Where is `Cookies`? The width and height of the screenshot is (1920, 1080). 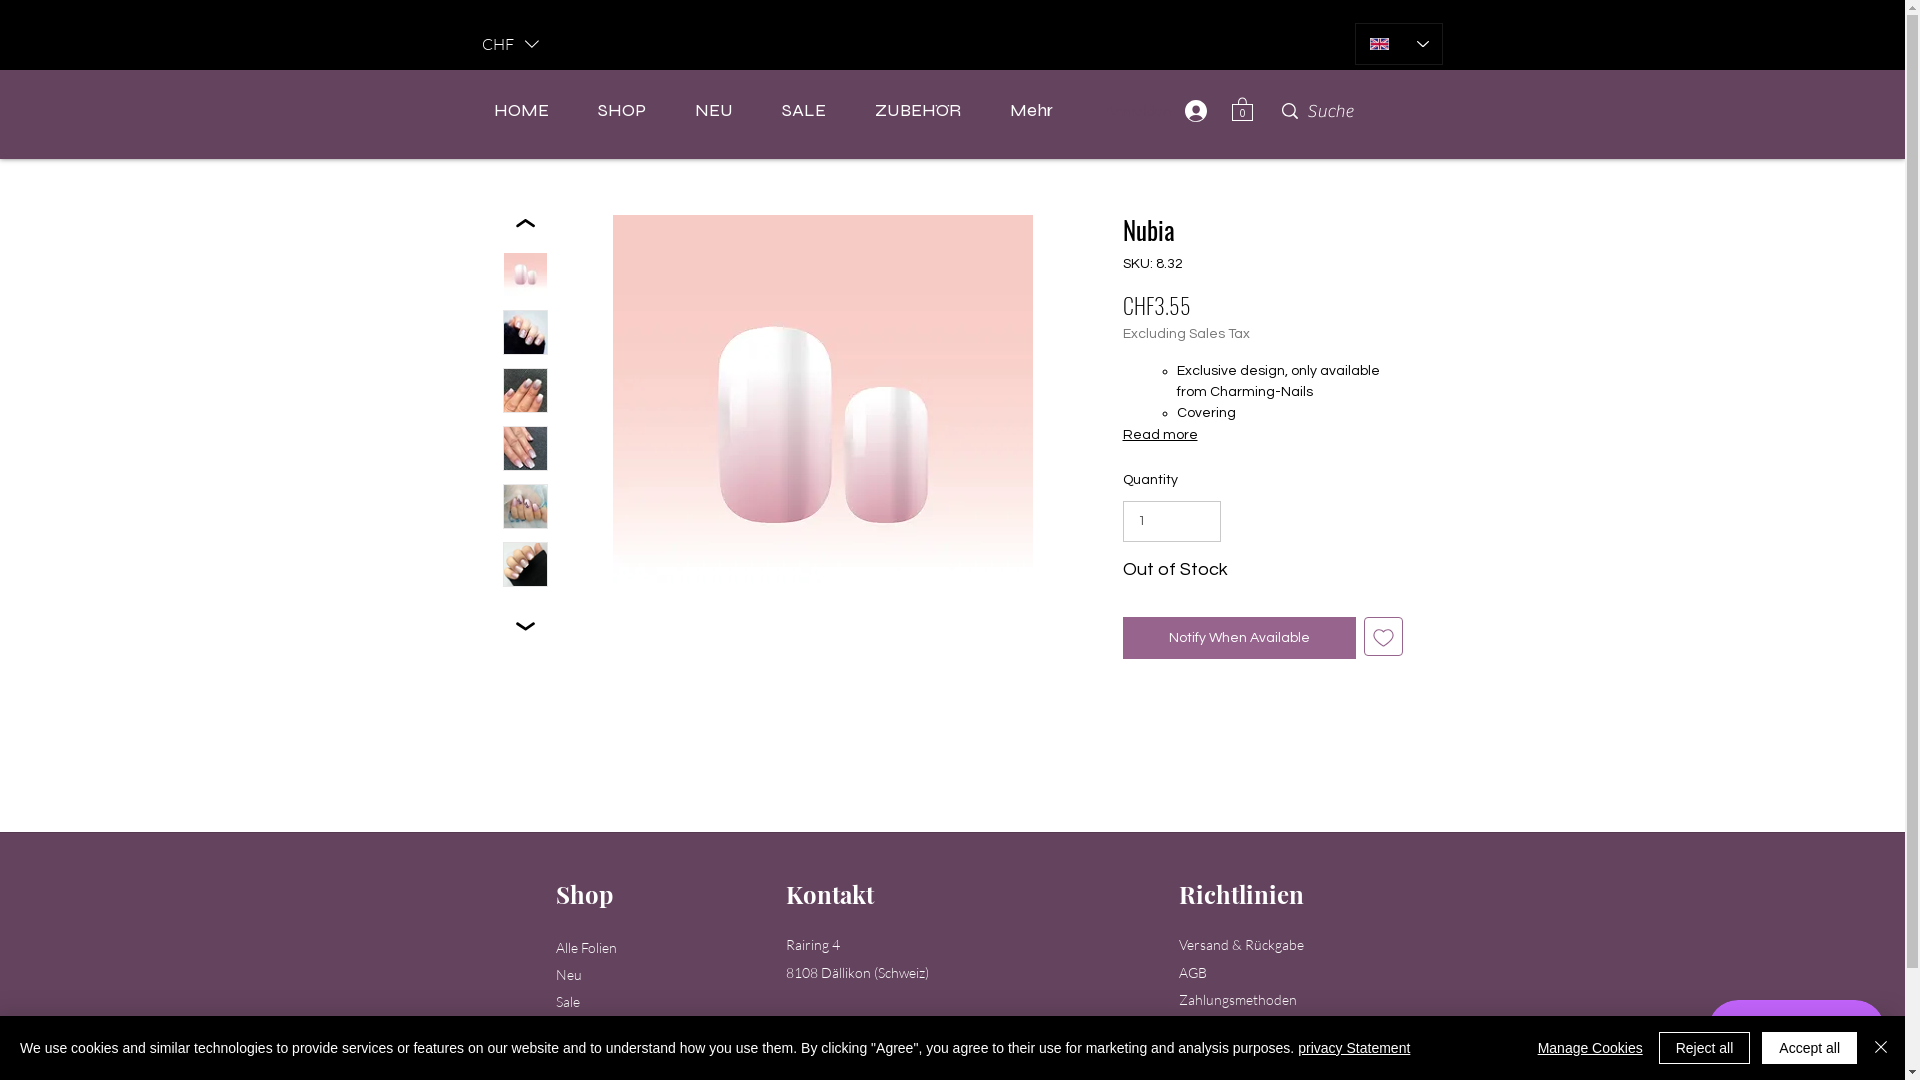
Cookies is located at coordinates (1202, 1028).